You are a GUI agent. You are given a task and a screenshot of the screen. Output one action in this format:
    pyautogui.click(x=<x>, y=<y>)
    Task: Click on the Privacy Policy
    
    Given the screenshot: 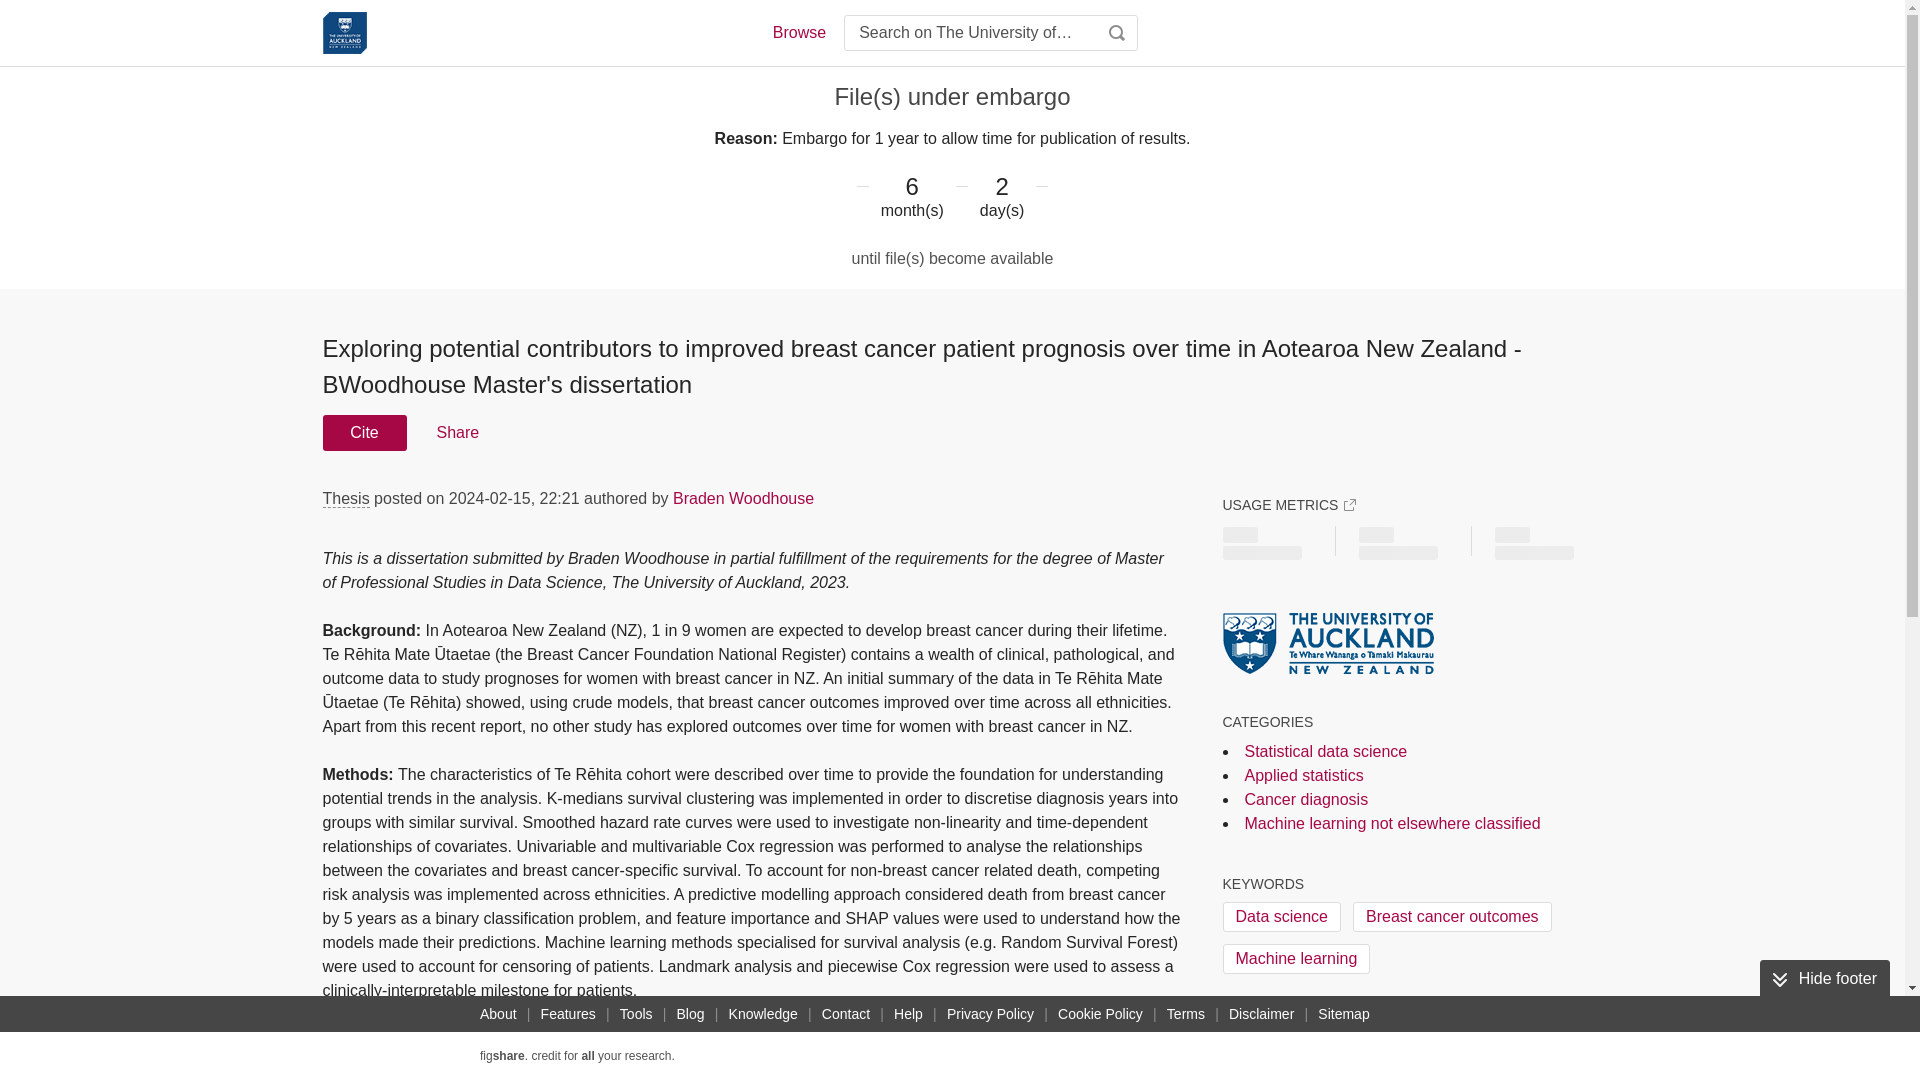 What is the action you would take?
    pyautogui.click(x=990, y=1014)
    